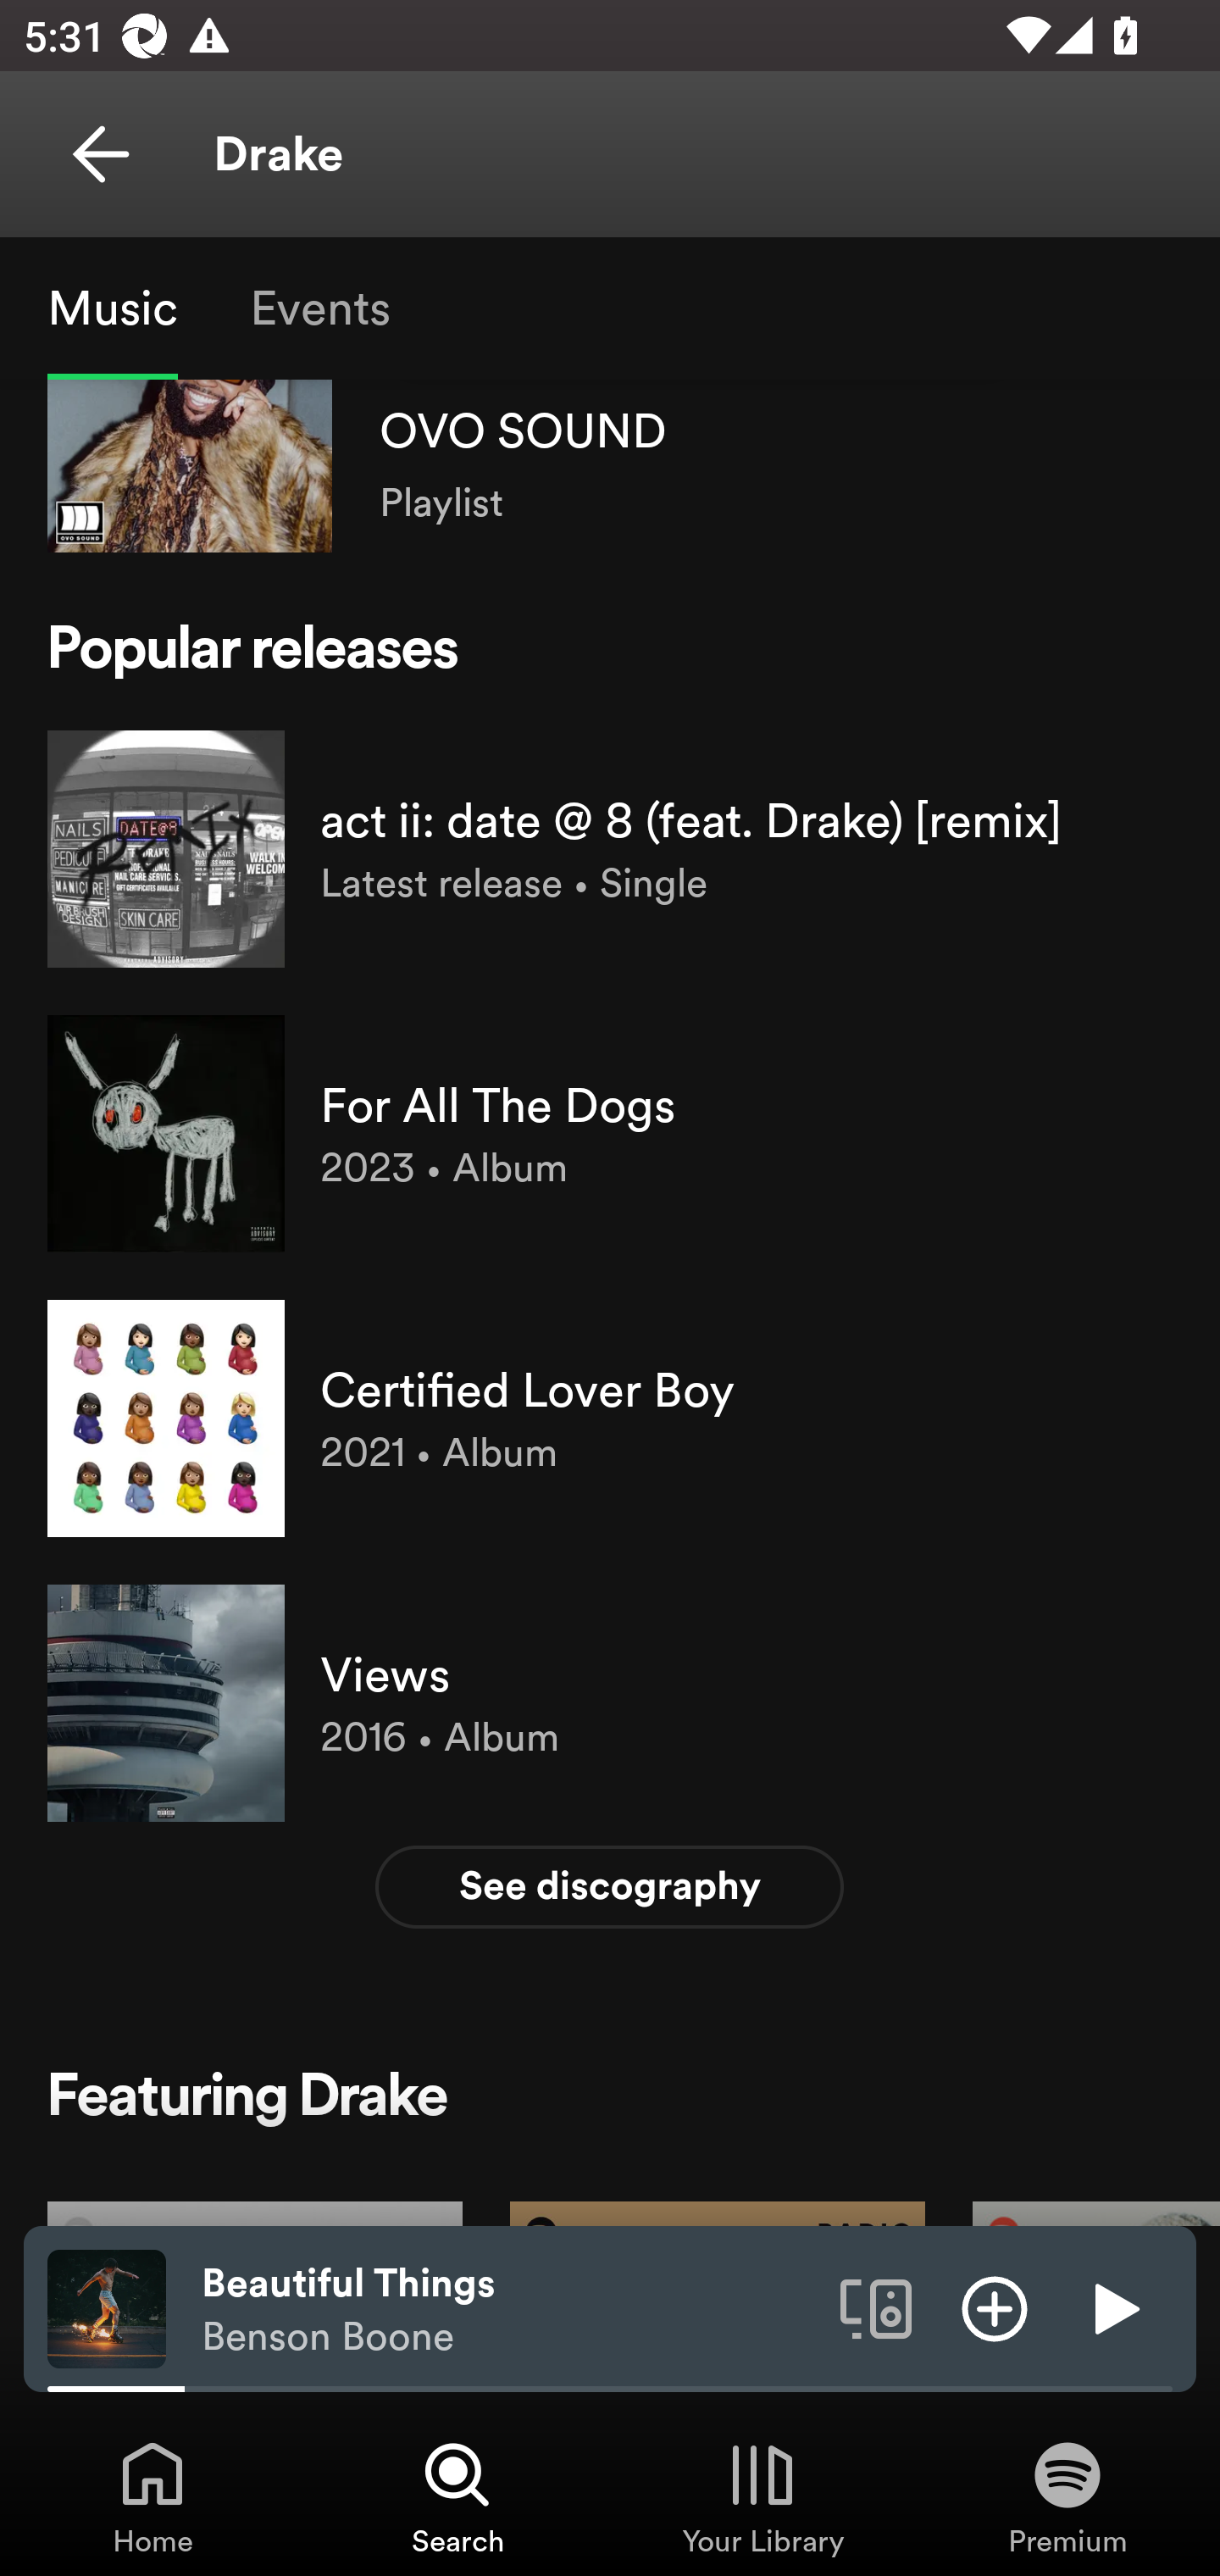 The image size is (1220, 2576). I want to click on Play, so click(1113, 2307).